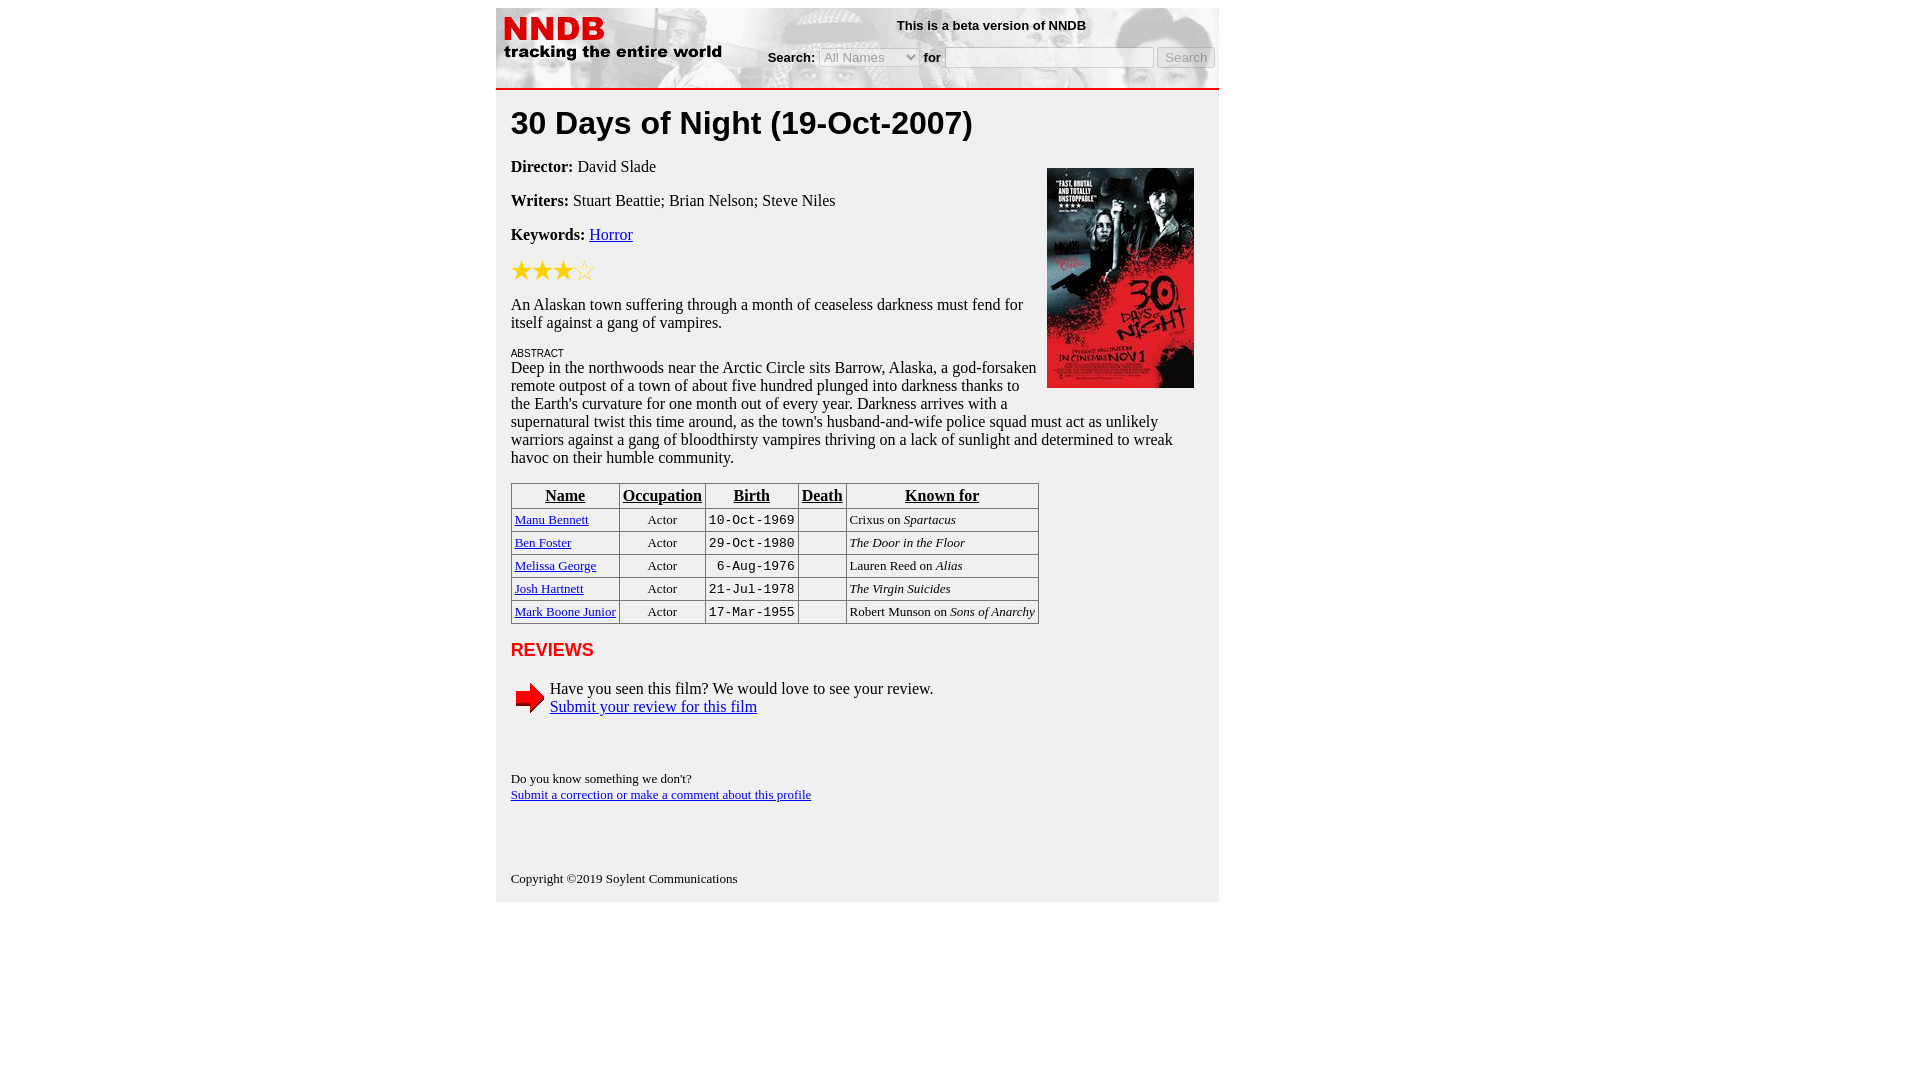 This screenshot has height=1080, width=1920. I want to click on Mark Boone Junior, so click(565, 610).